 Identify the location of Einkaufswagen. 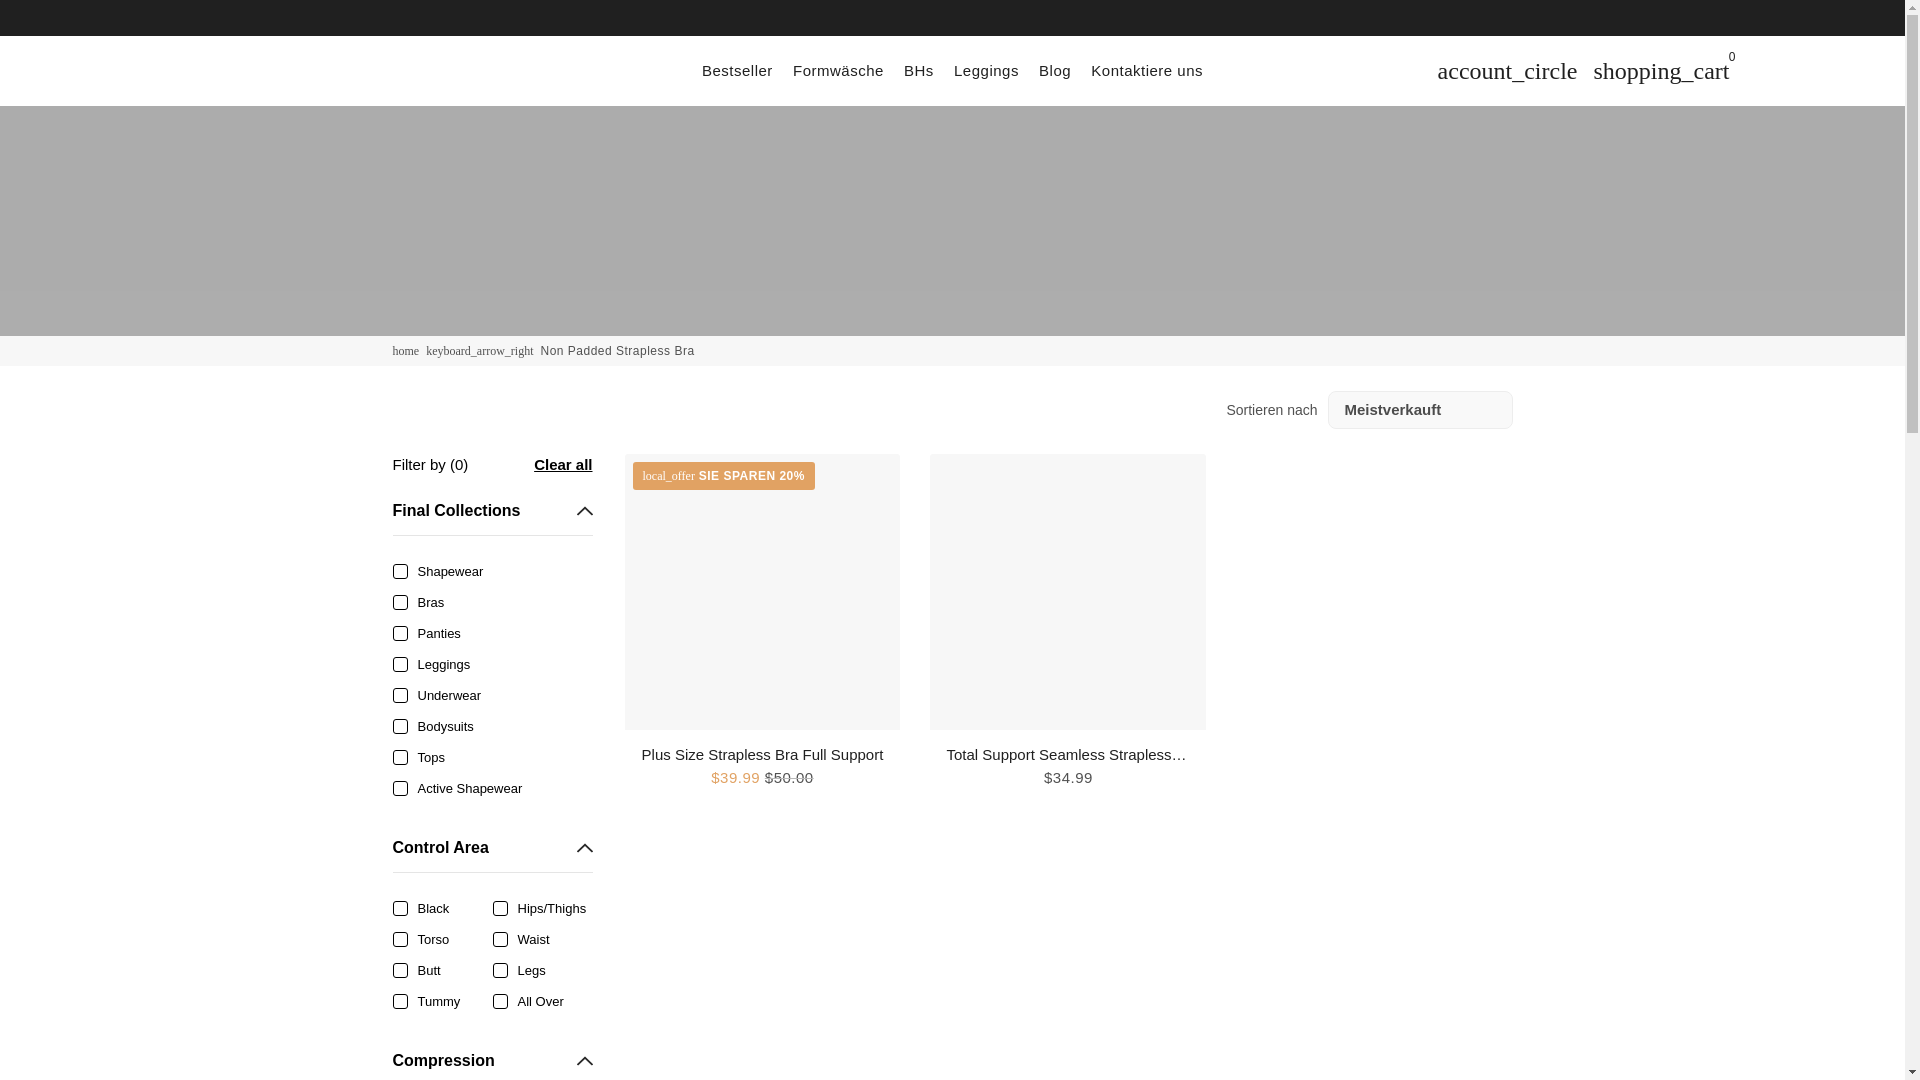
(1661, 69).